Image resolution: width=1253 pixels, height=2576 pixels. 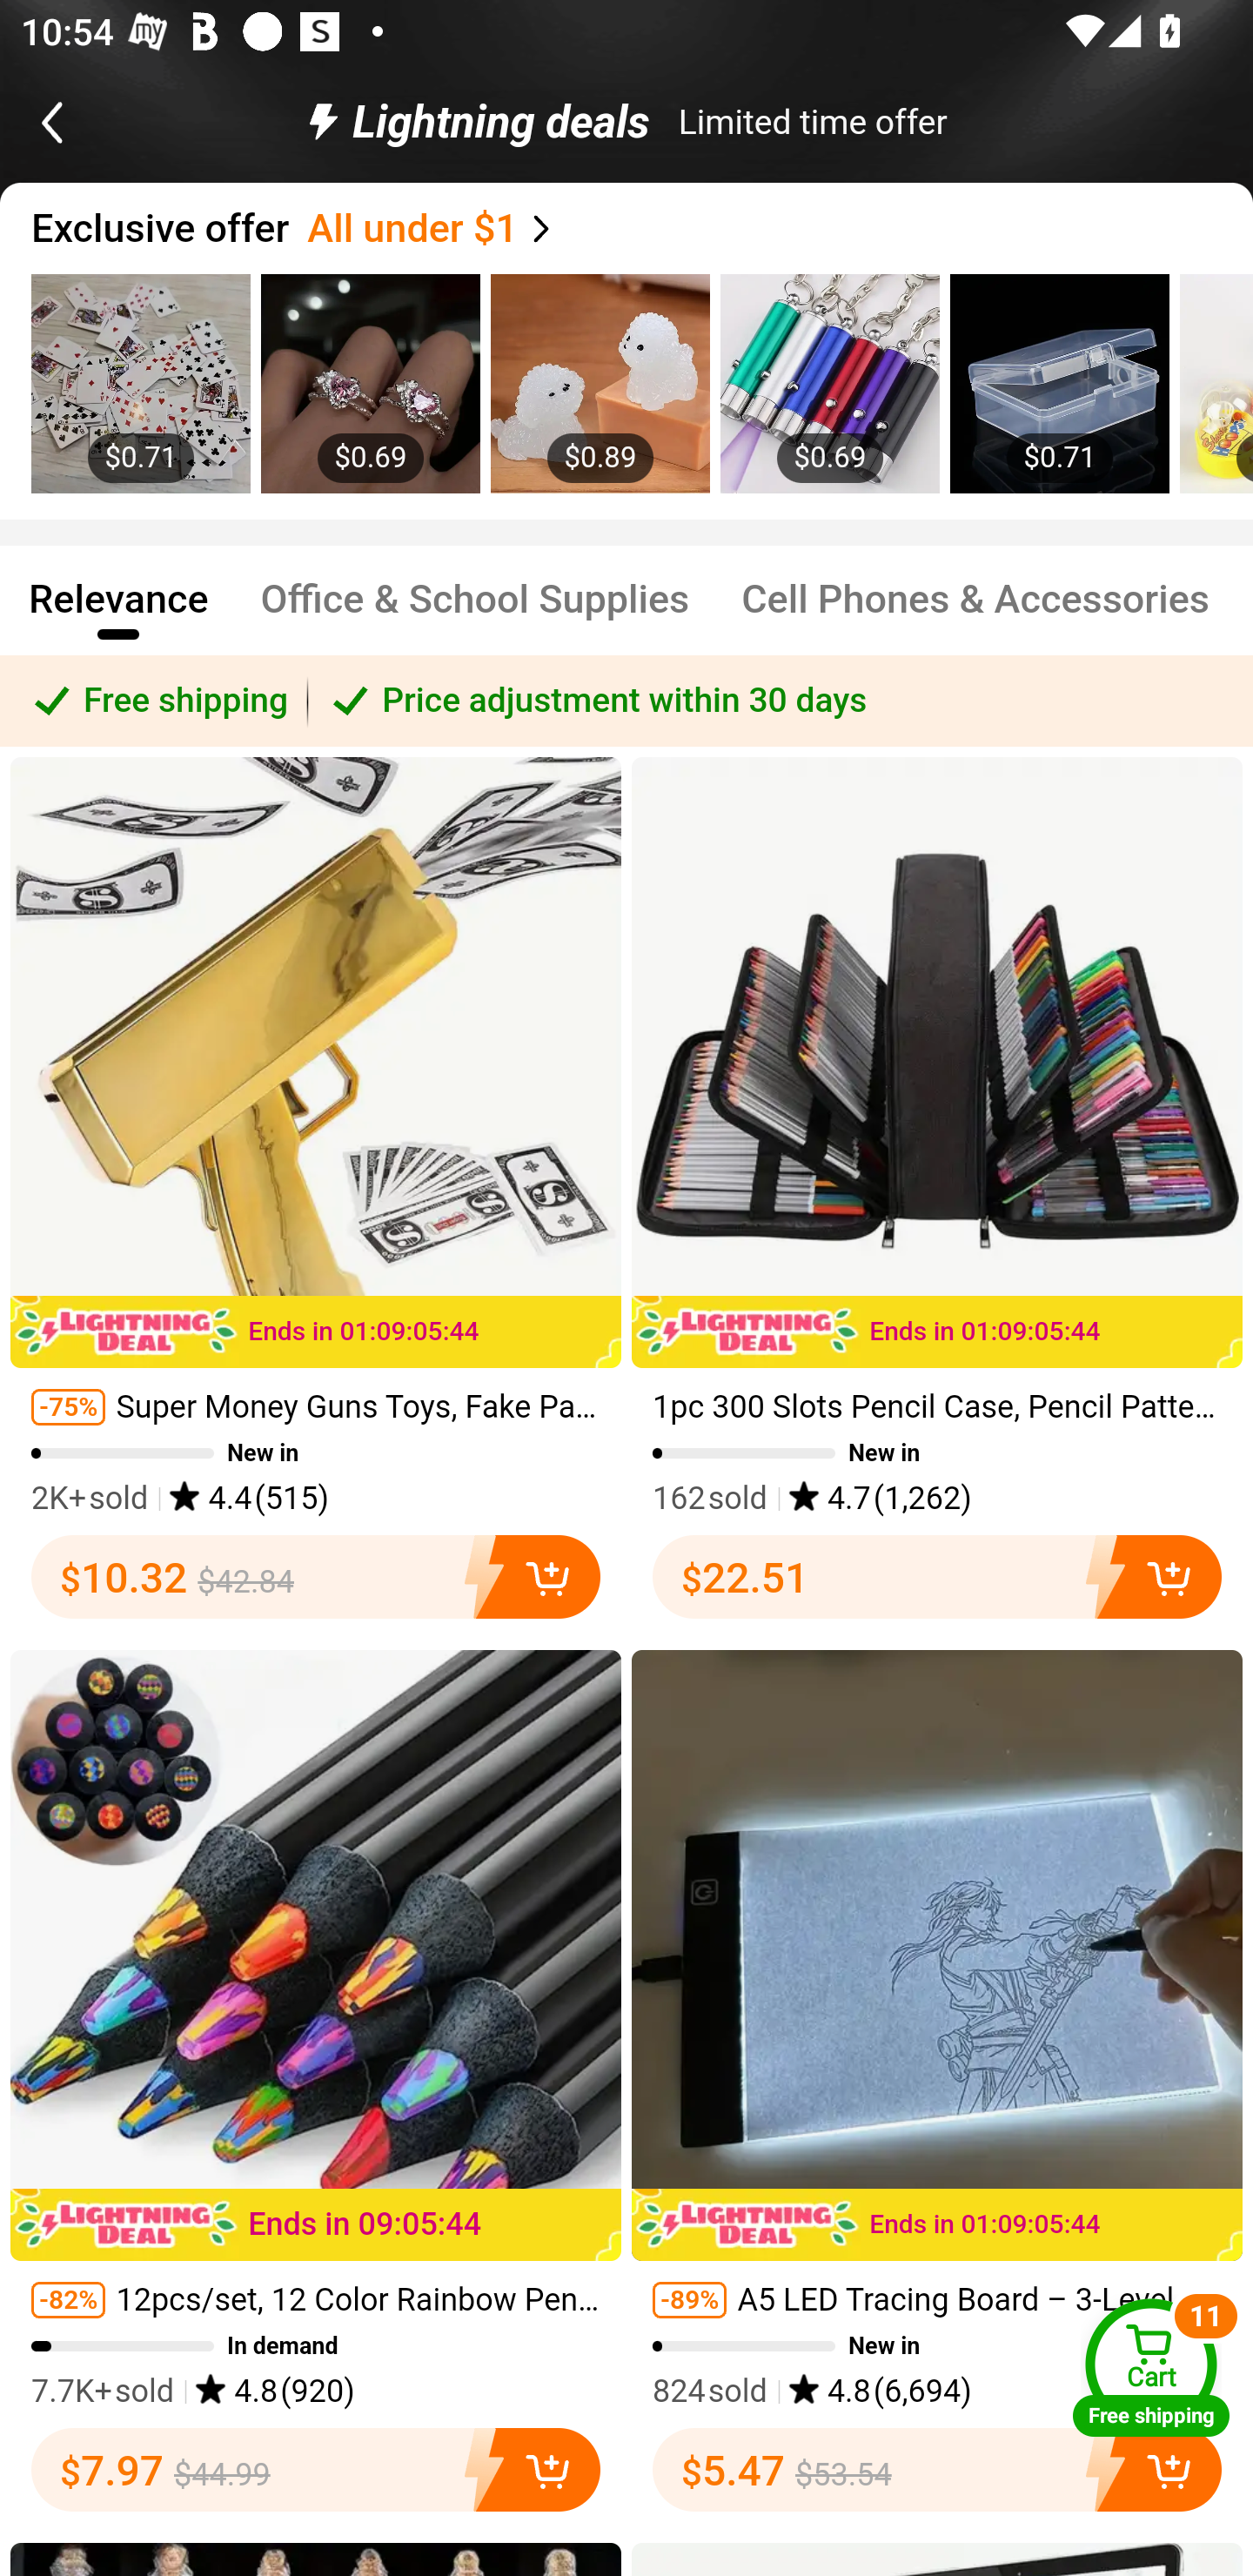 What do you see at coordinates (118, 613) in the screenshot?
I see `Relevance` at bounding box center [118, 613].